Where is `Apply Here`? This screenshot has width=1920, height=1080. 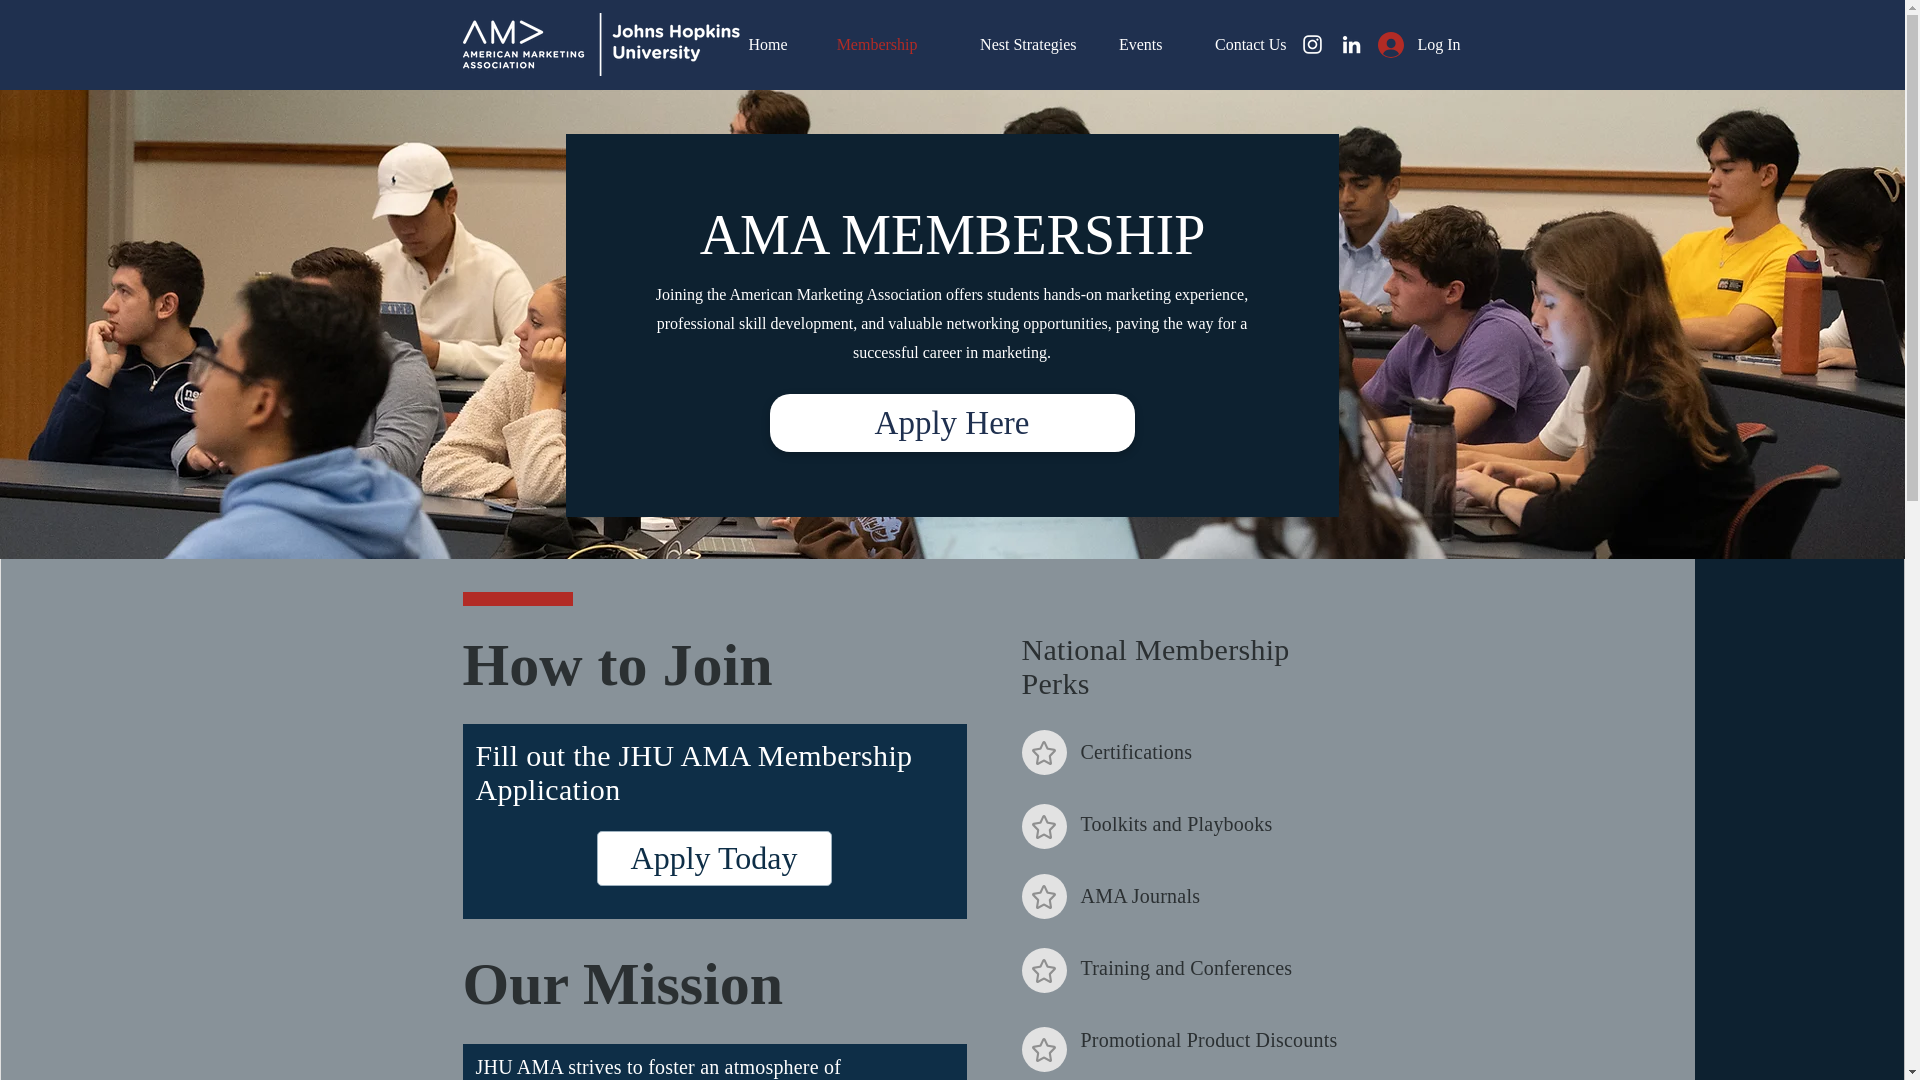 Apply Here is located at coordinates (952, 423).